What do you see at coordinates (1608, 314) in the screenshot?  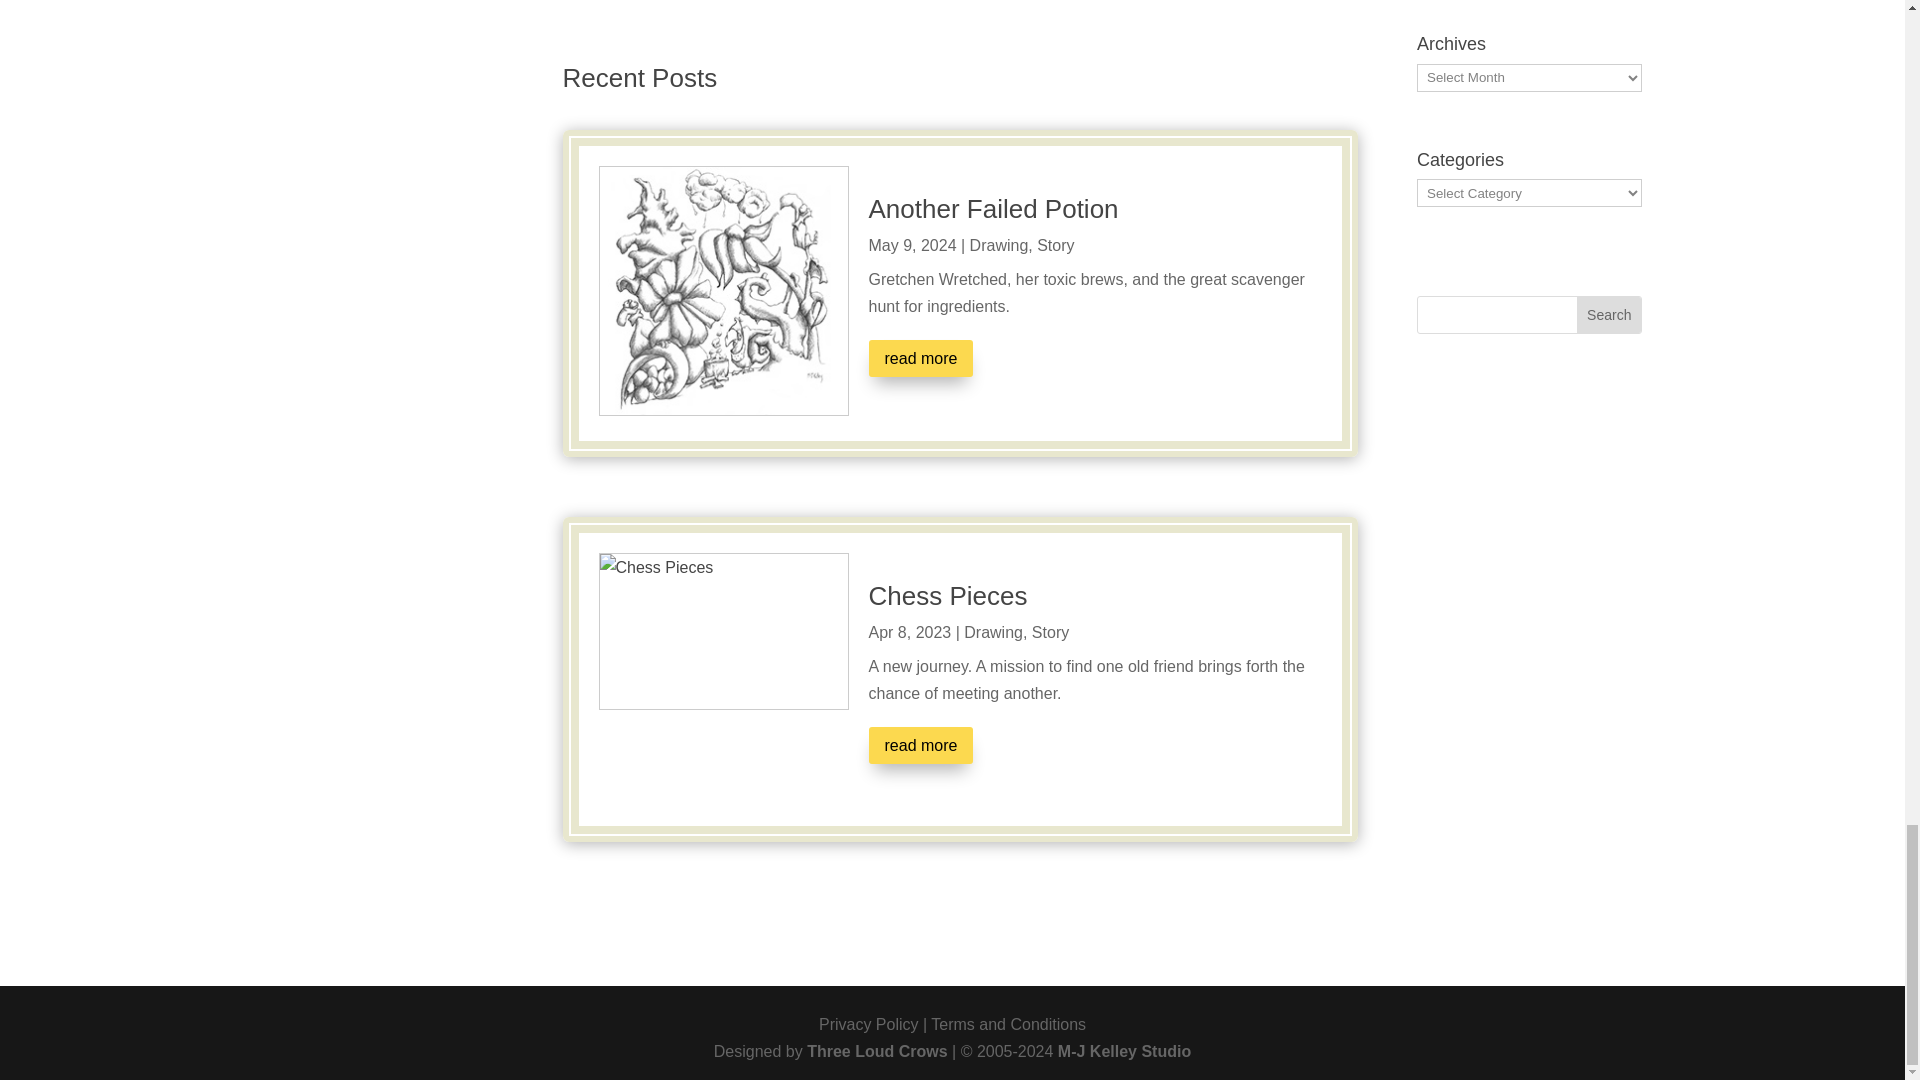 I see `Search` at bounding box center [1608, 314].